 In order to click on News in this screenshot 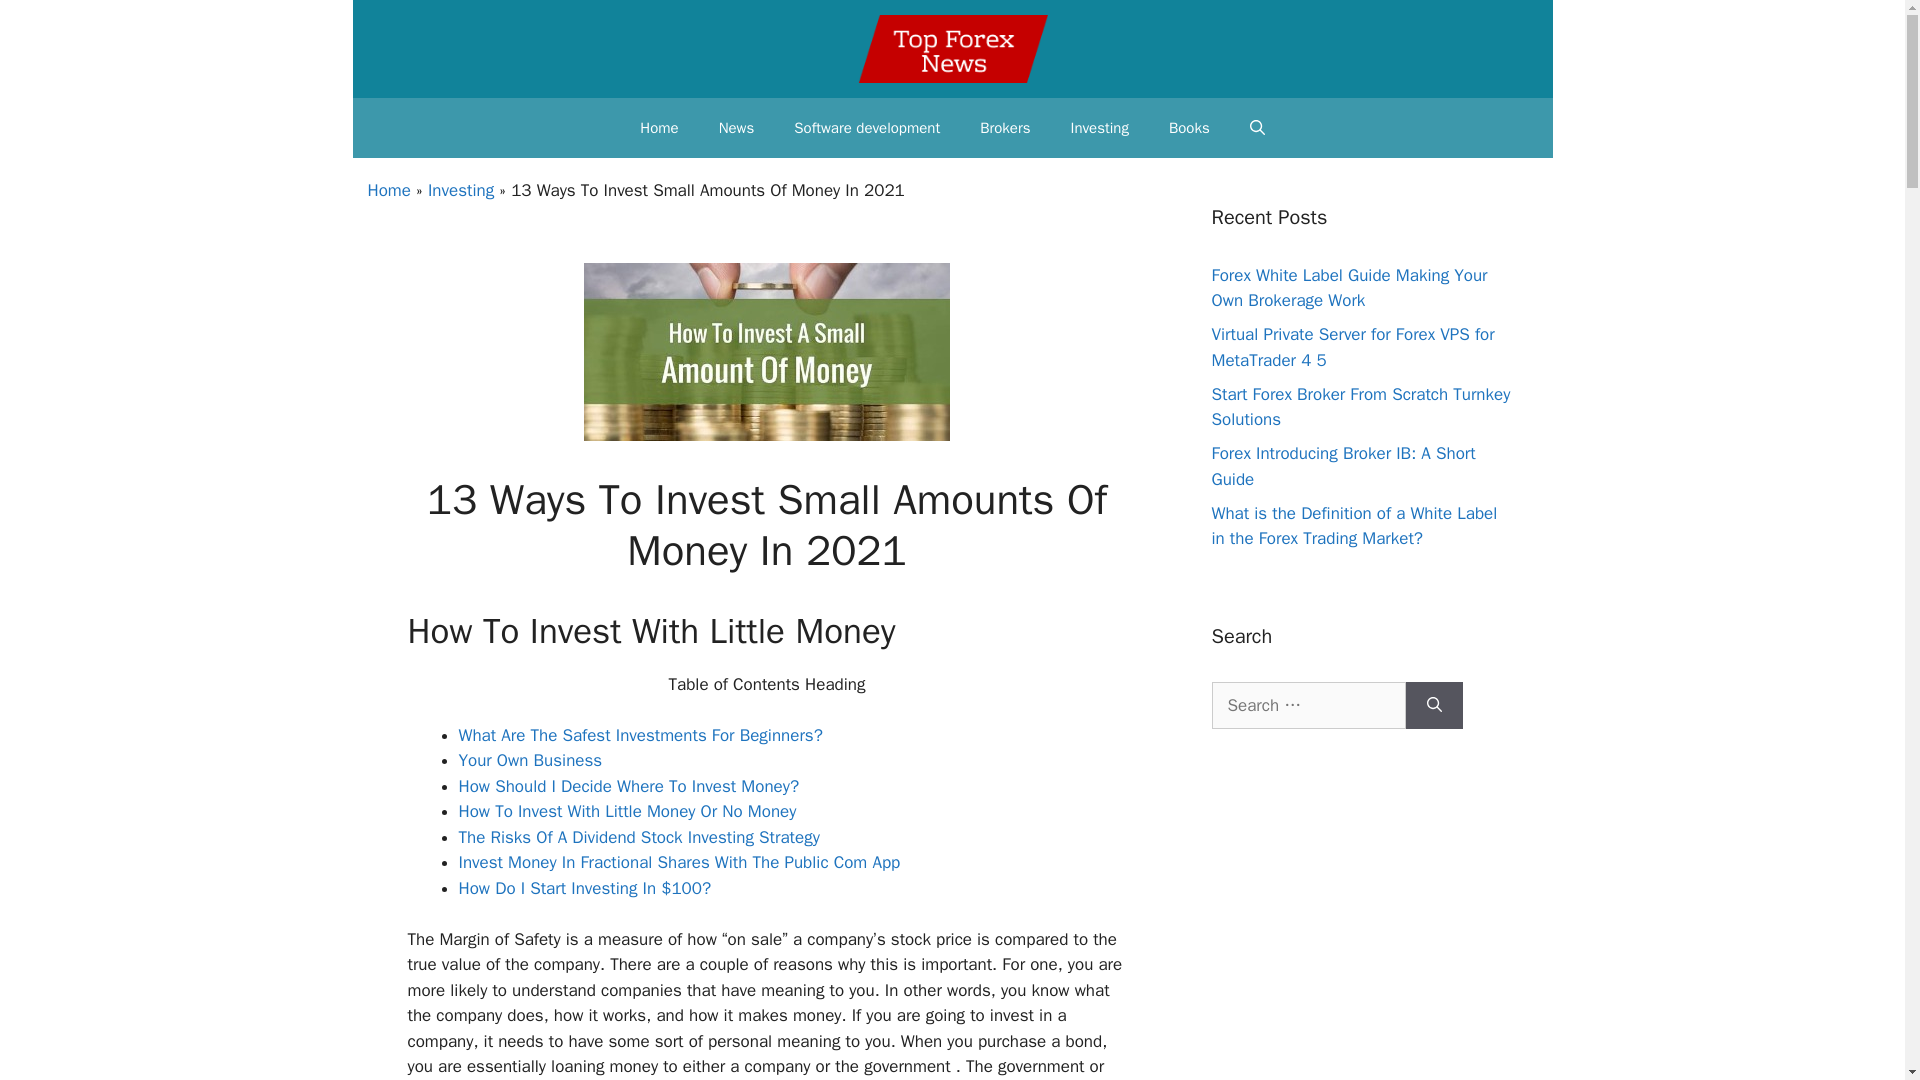, I will do `click(736, 128)`.